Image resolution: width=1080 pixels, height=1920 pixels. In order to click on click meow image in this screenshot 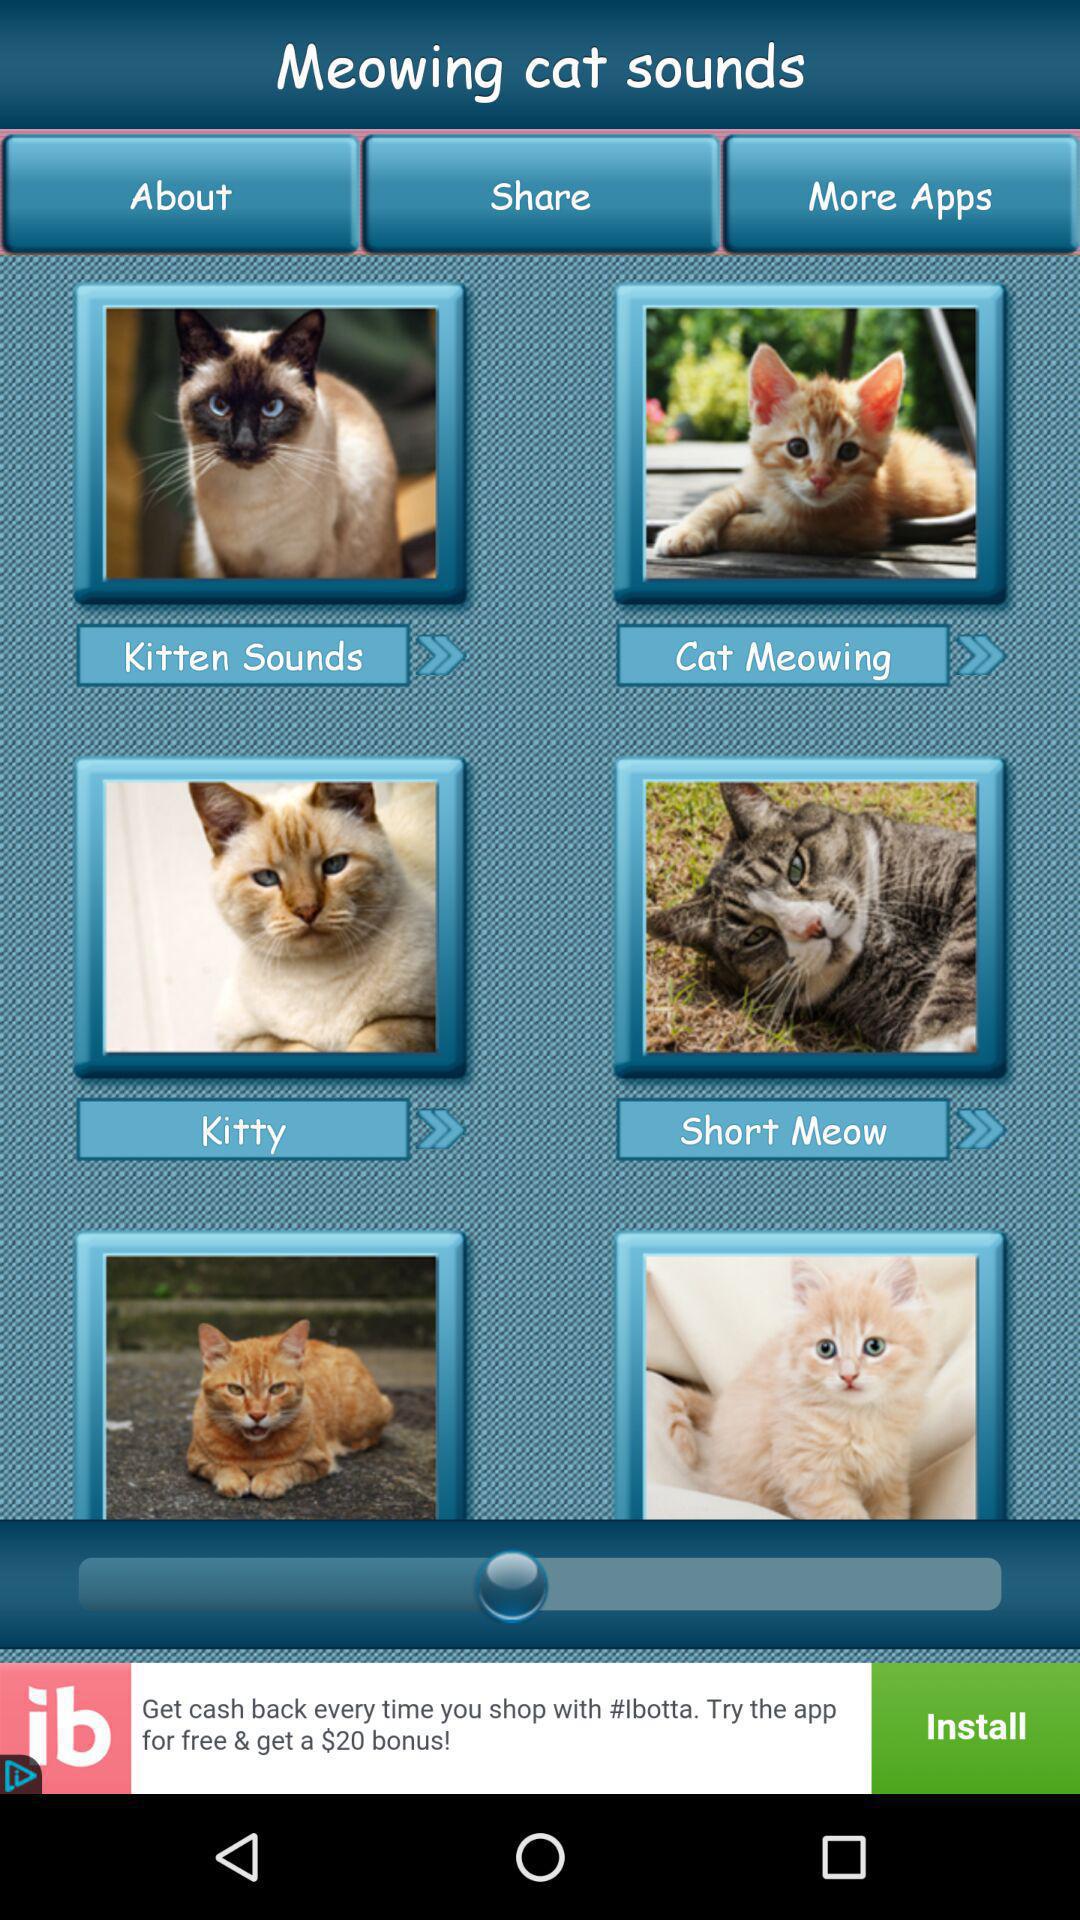, I will do `click(270, 1368)`.